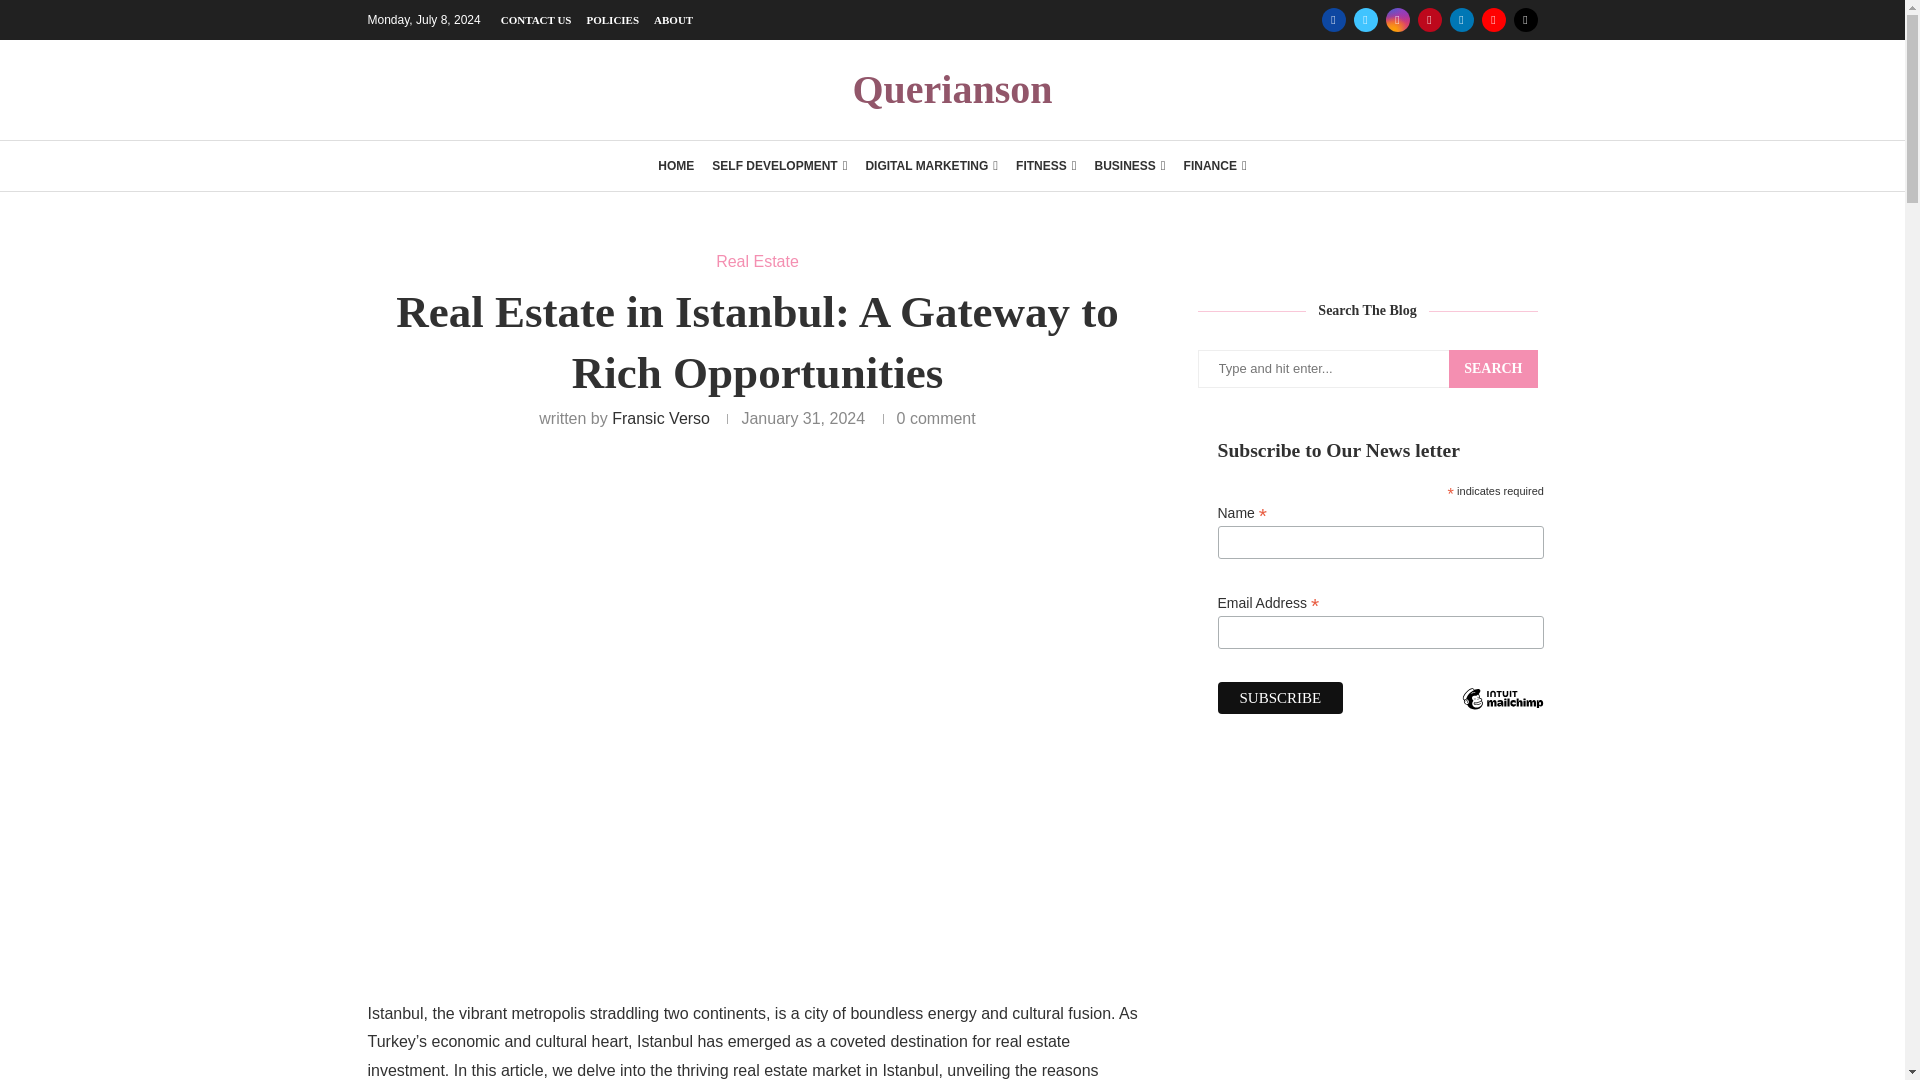 This screenshot has height=1080, width=1920. I want to click on Subscribe, so click(1280, 697).